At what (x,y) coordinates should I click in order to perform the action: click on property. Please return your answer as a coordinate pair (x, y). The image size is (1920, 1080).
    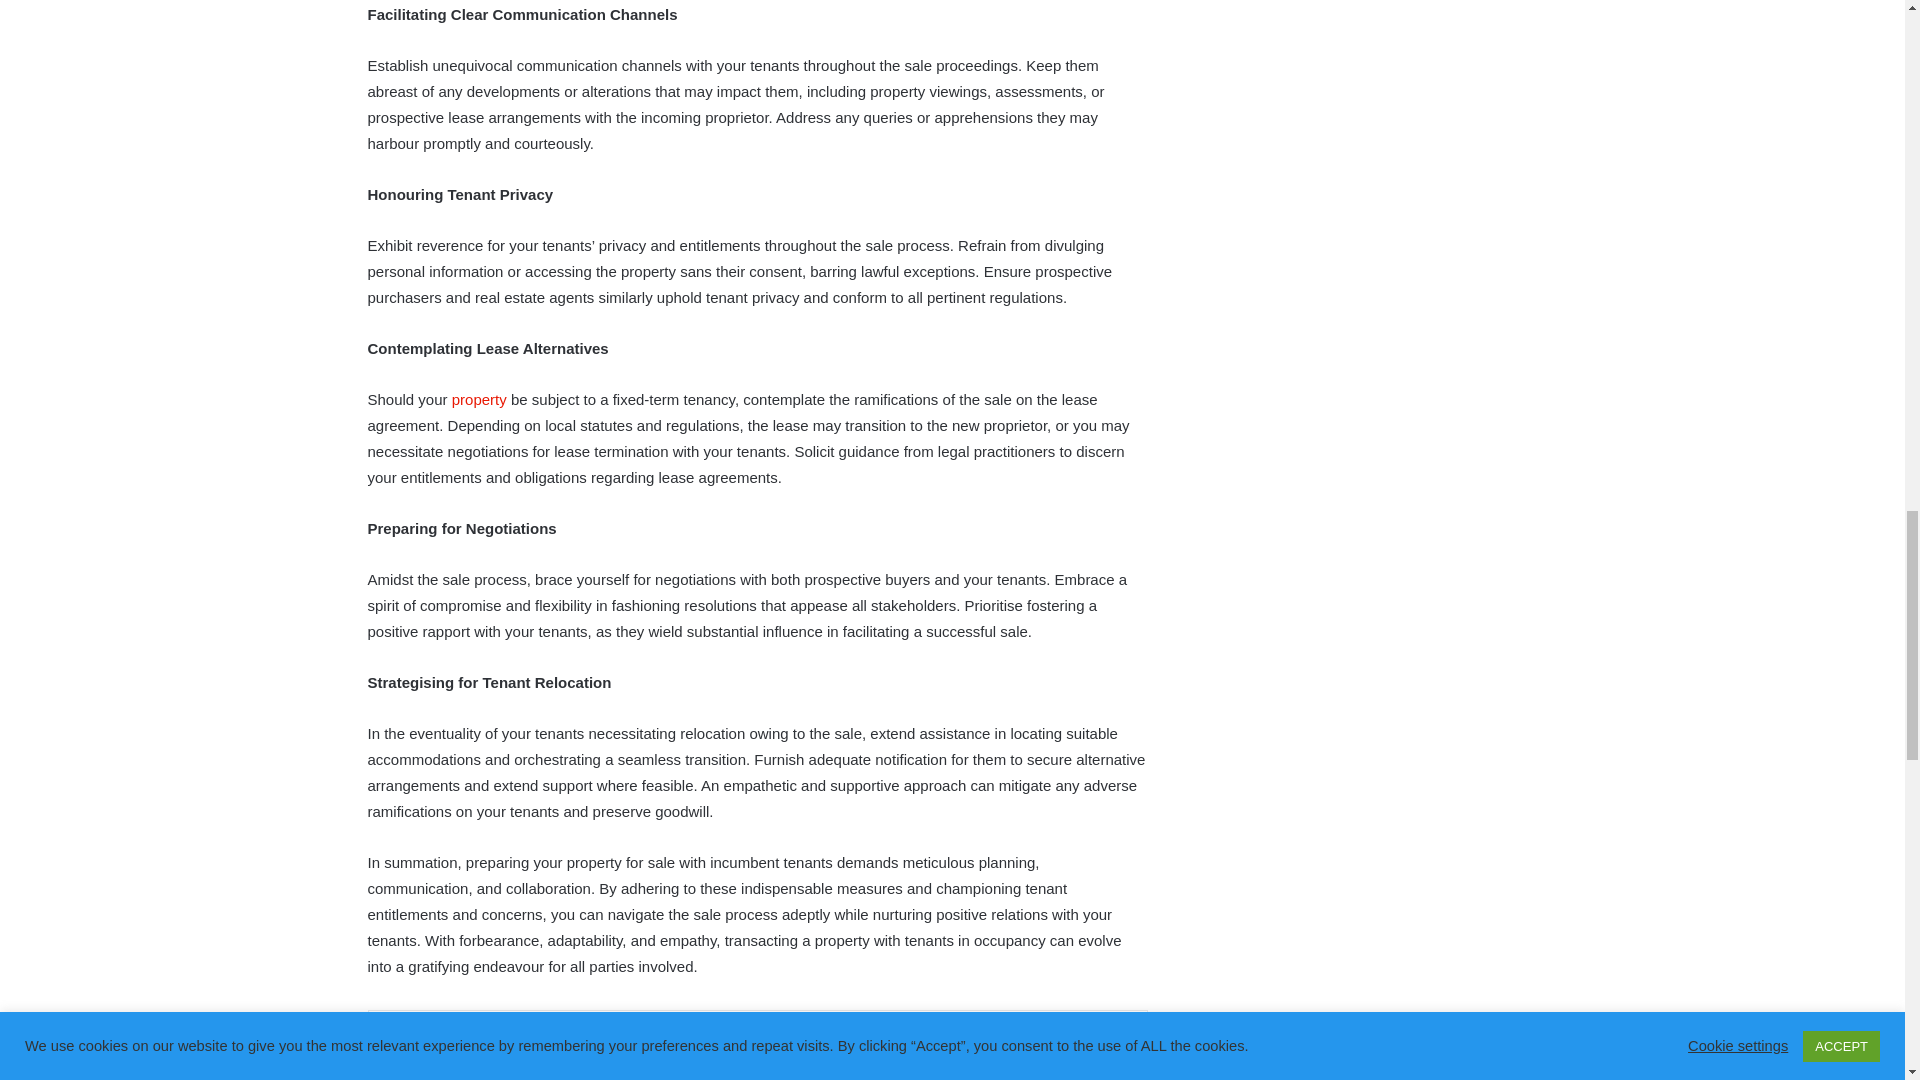
    Looking at the image, I should click on (480, 399).